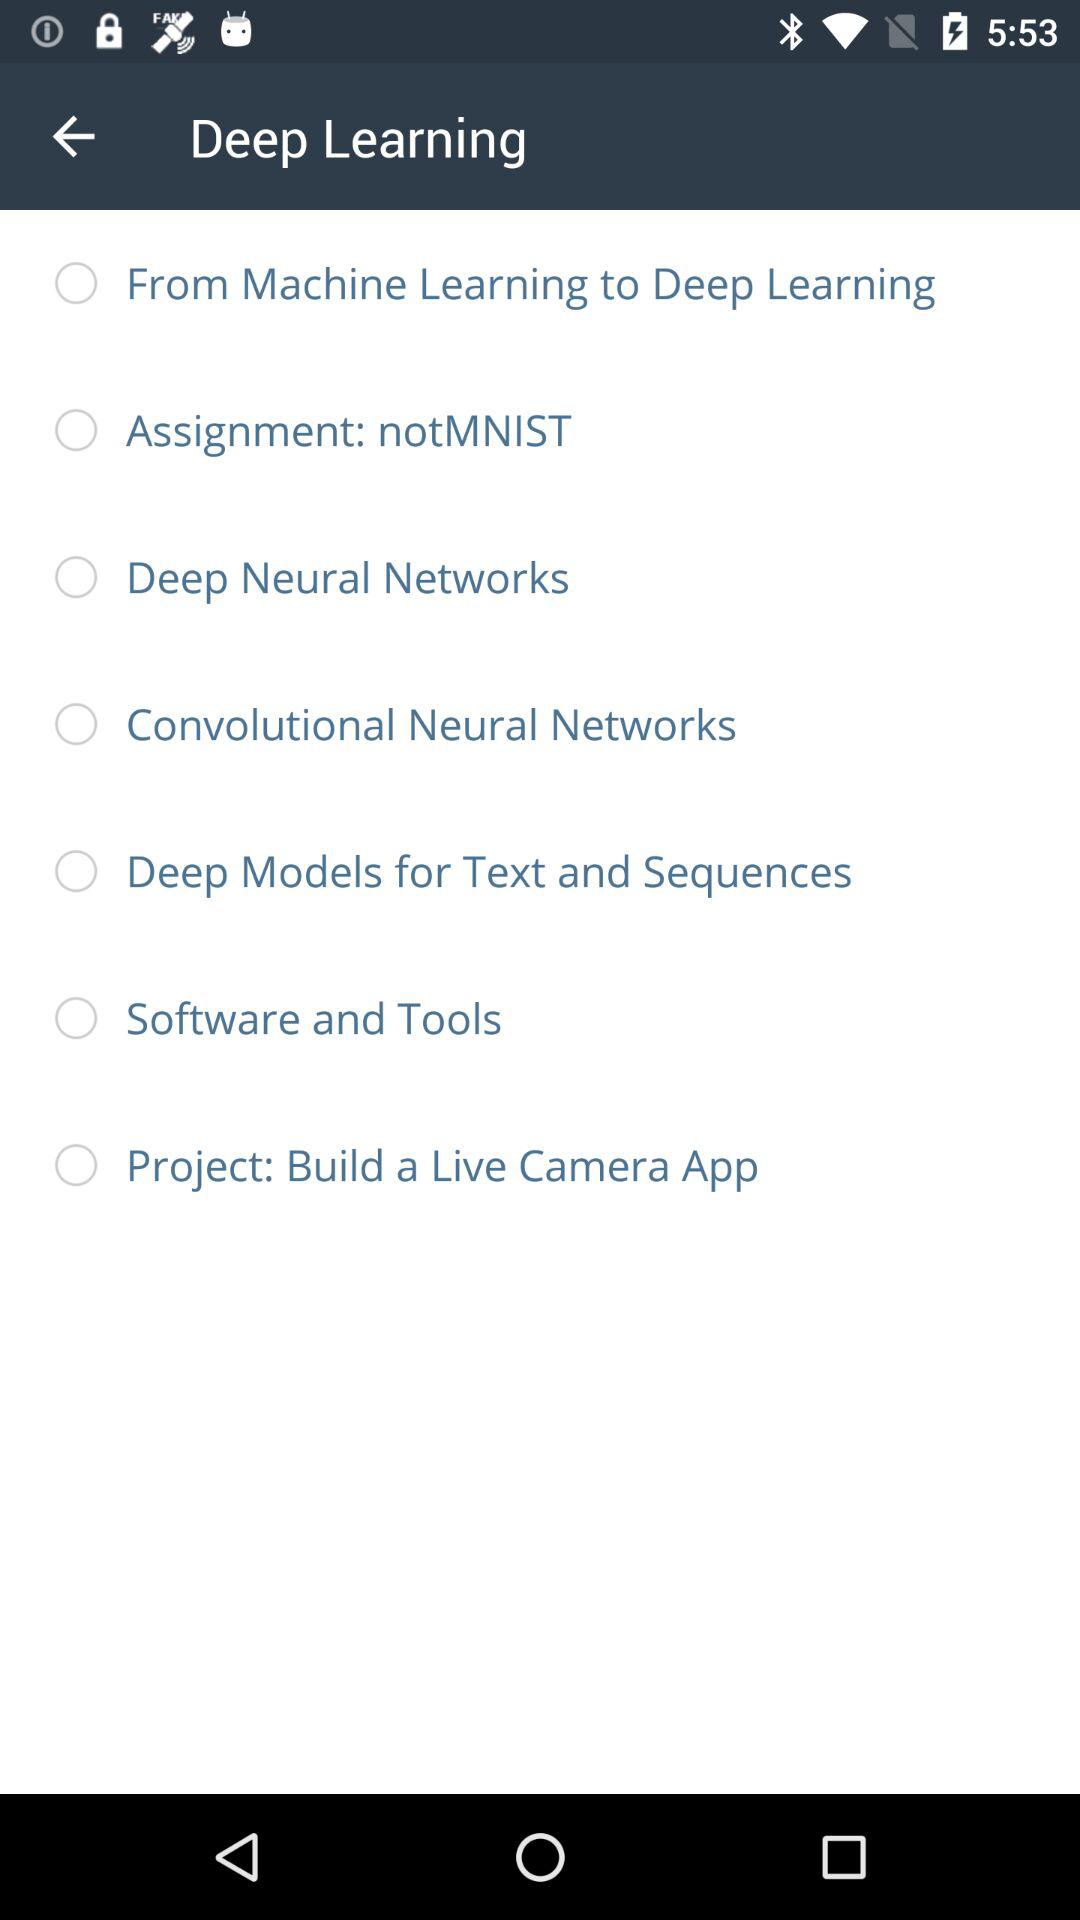 This screenshot has height=1920, width=1080. What do you see at coordinates (76, 430) in the screenshot?
I see `click on second radio button from top` at bounding box center [76, 430].